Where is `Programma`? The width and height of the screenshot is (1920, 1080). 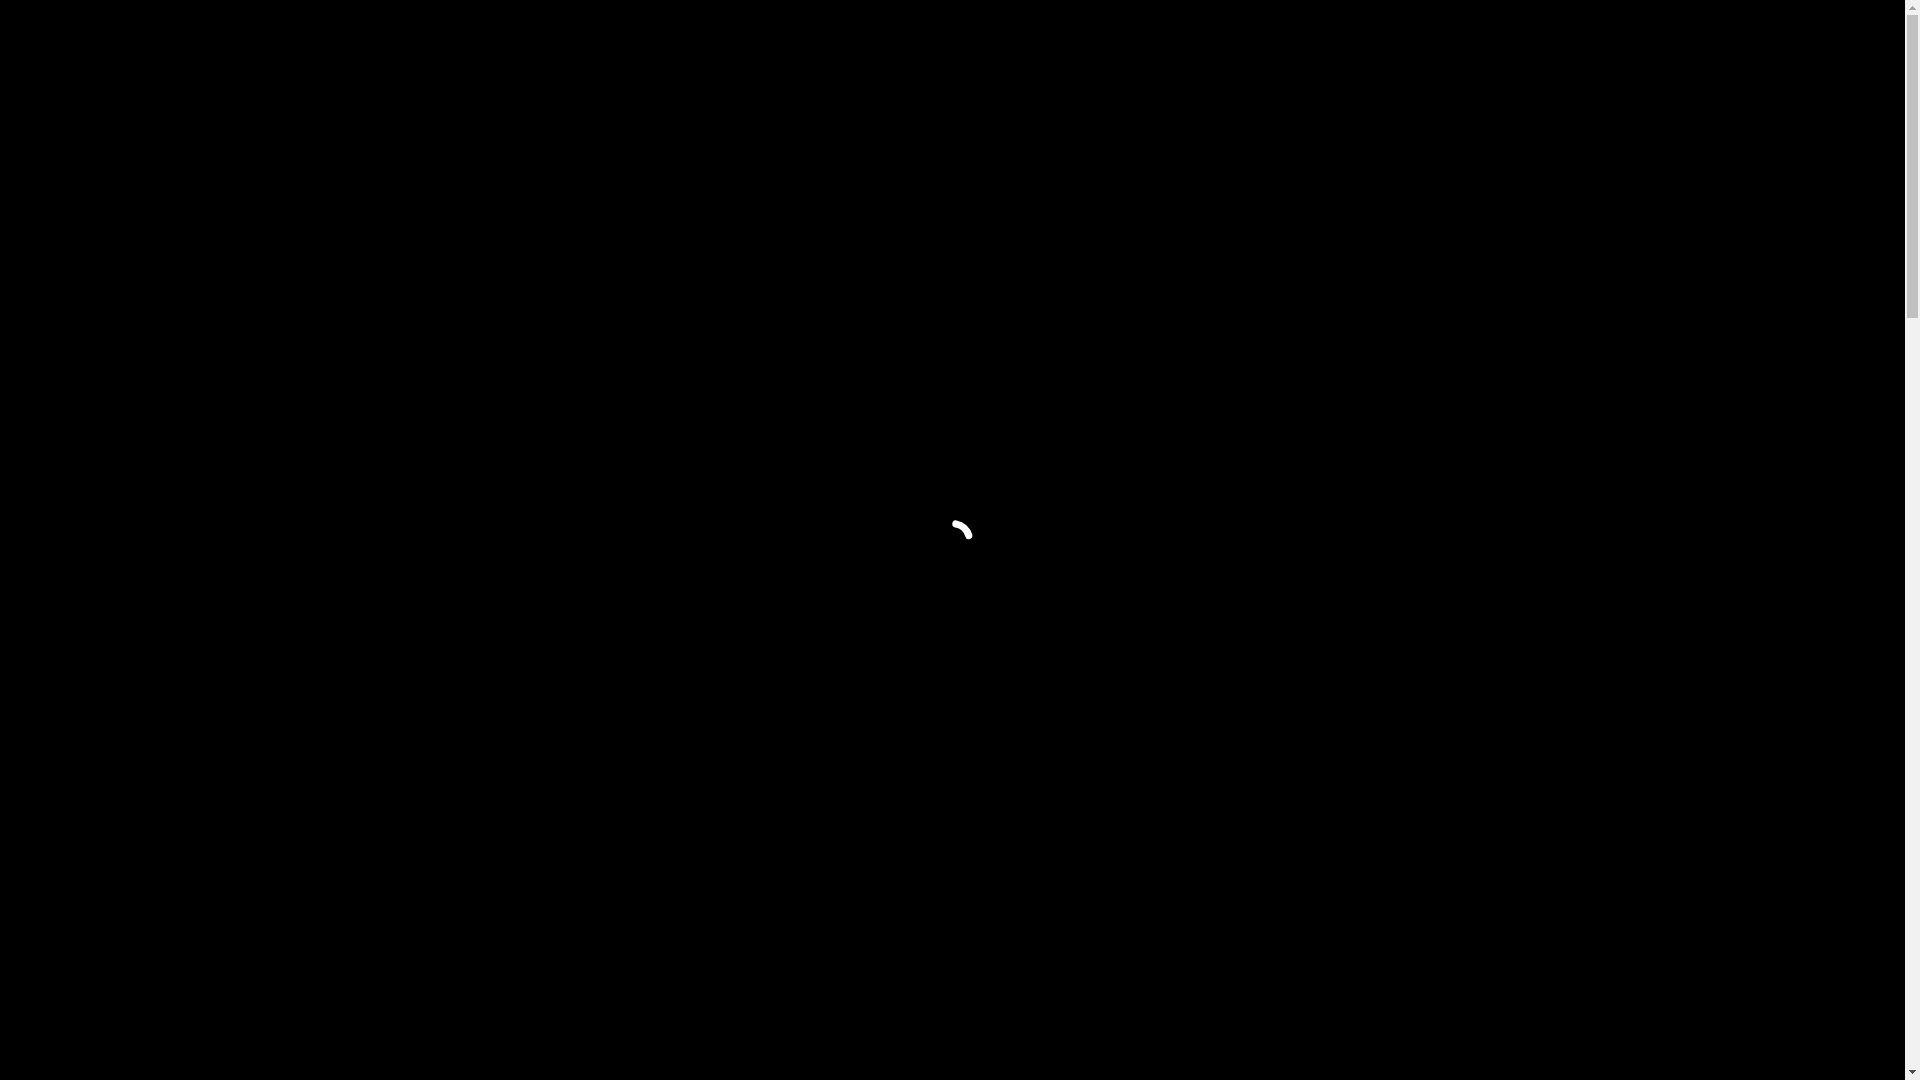 Programma is located at coordinates (1215, 48).